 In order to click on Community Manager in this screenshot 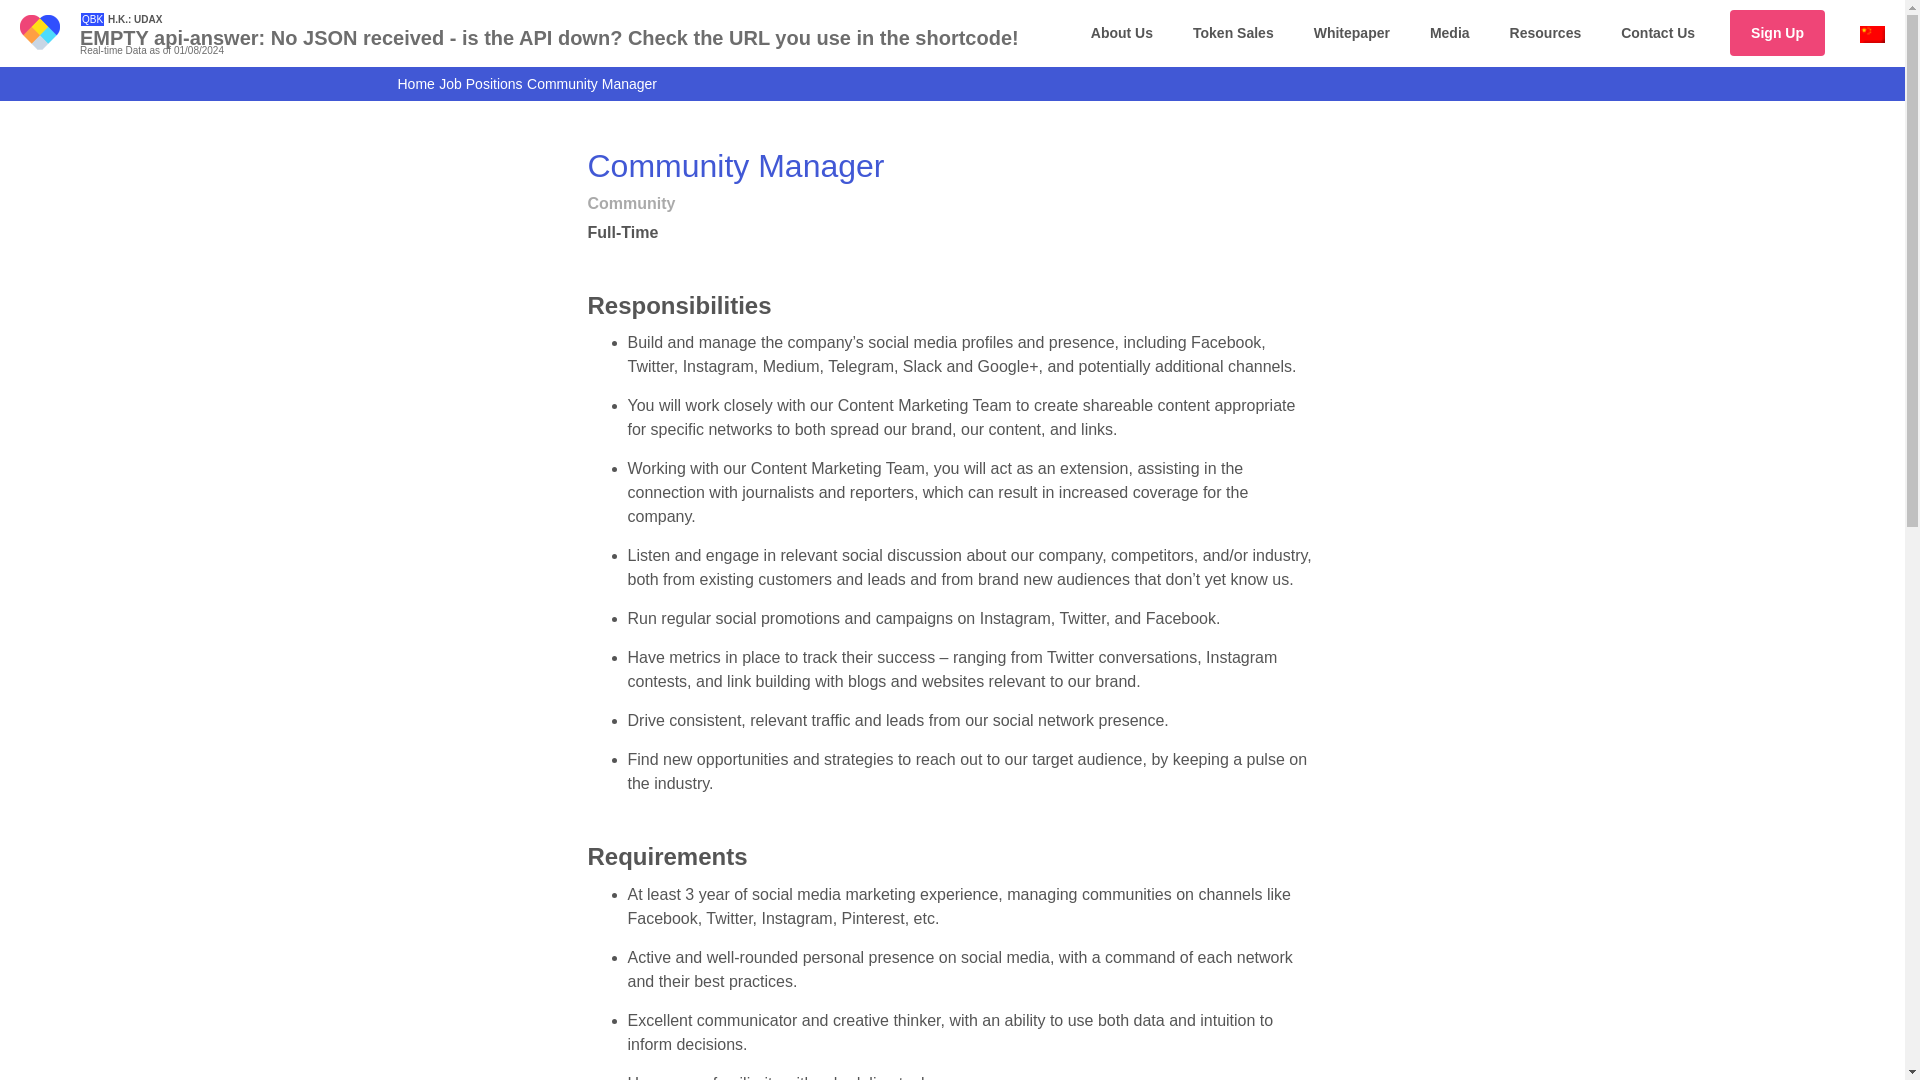, I will do `click(591, 83)`.